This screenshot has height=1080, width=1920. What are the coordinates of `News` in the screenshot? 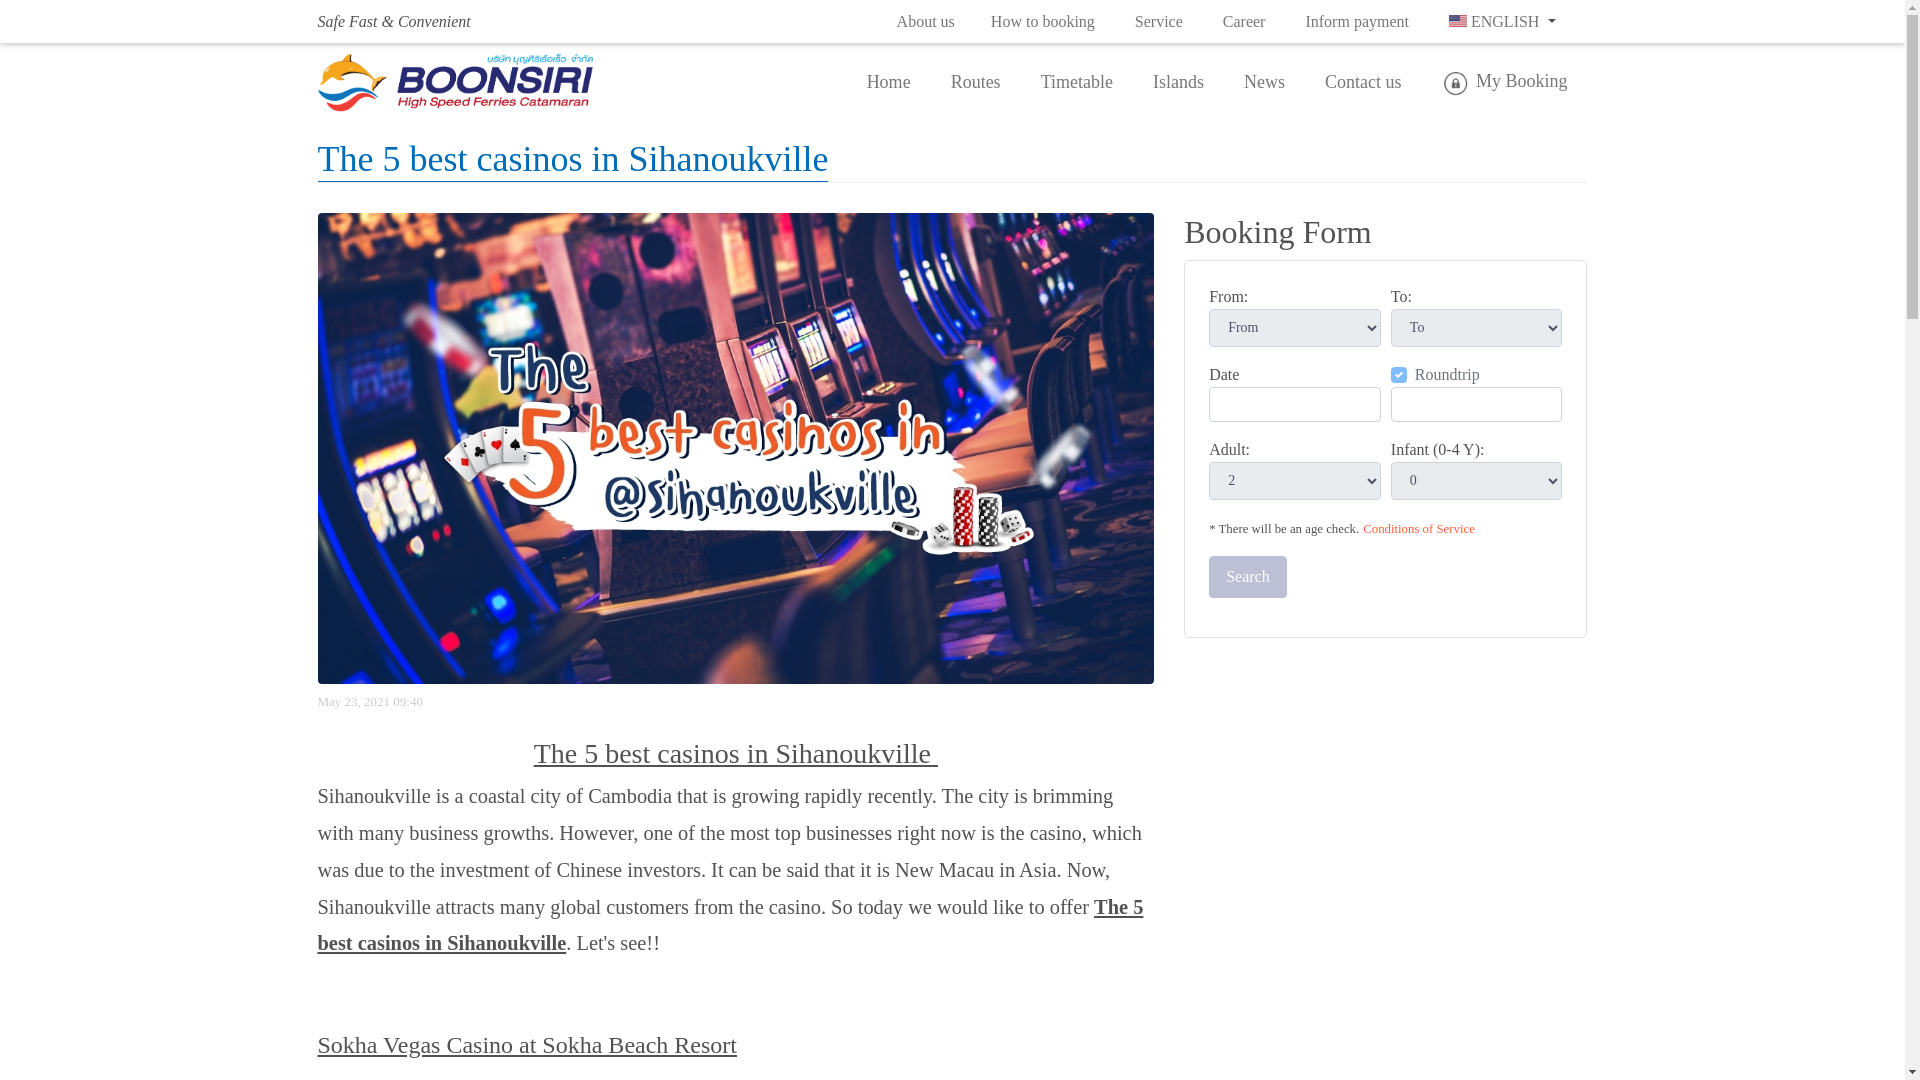 It's located at (1264, 82).